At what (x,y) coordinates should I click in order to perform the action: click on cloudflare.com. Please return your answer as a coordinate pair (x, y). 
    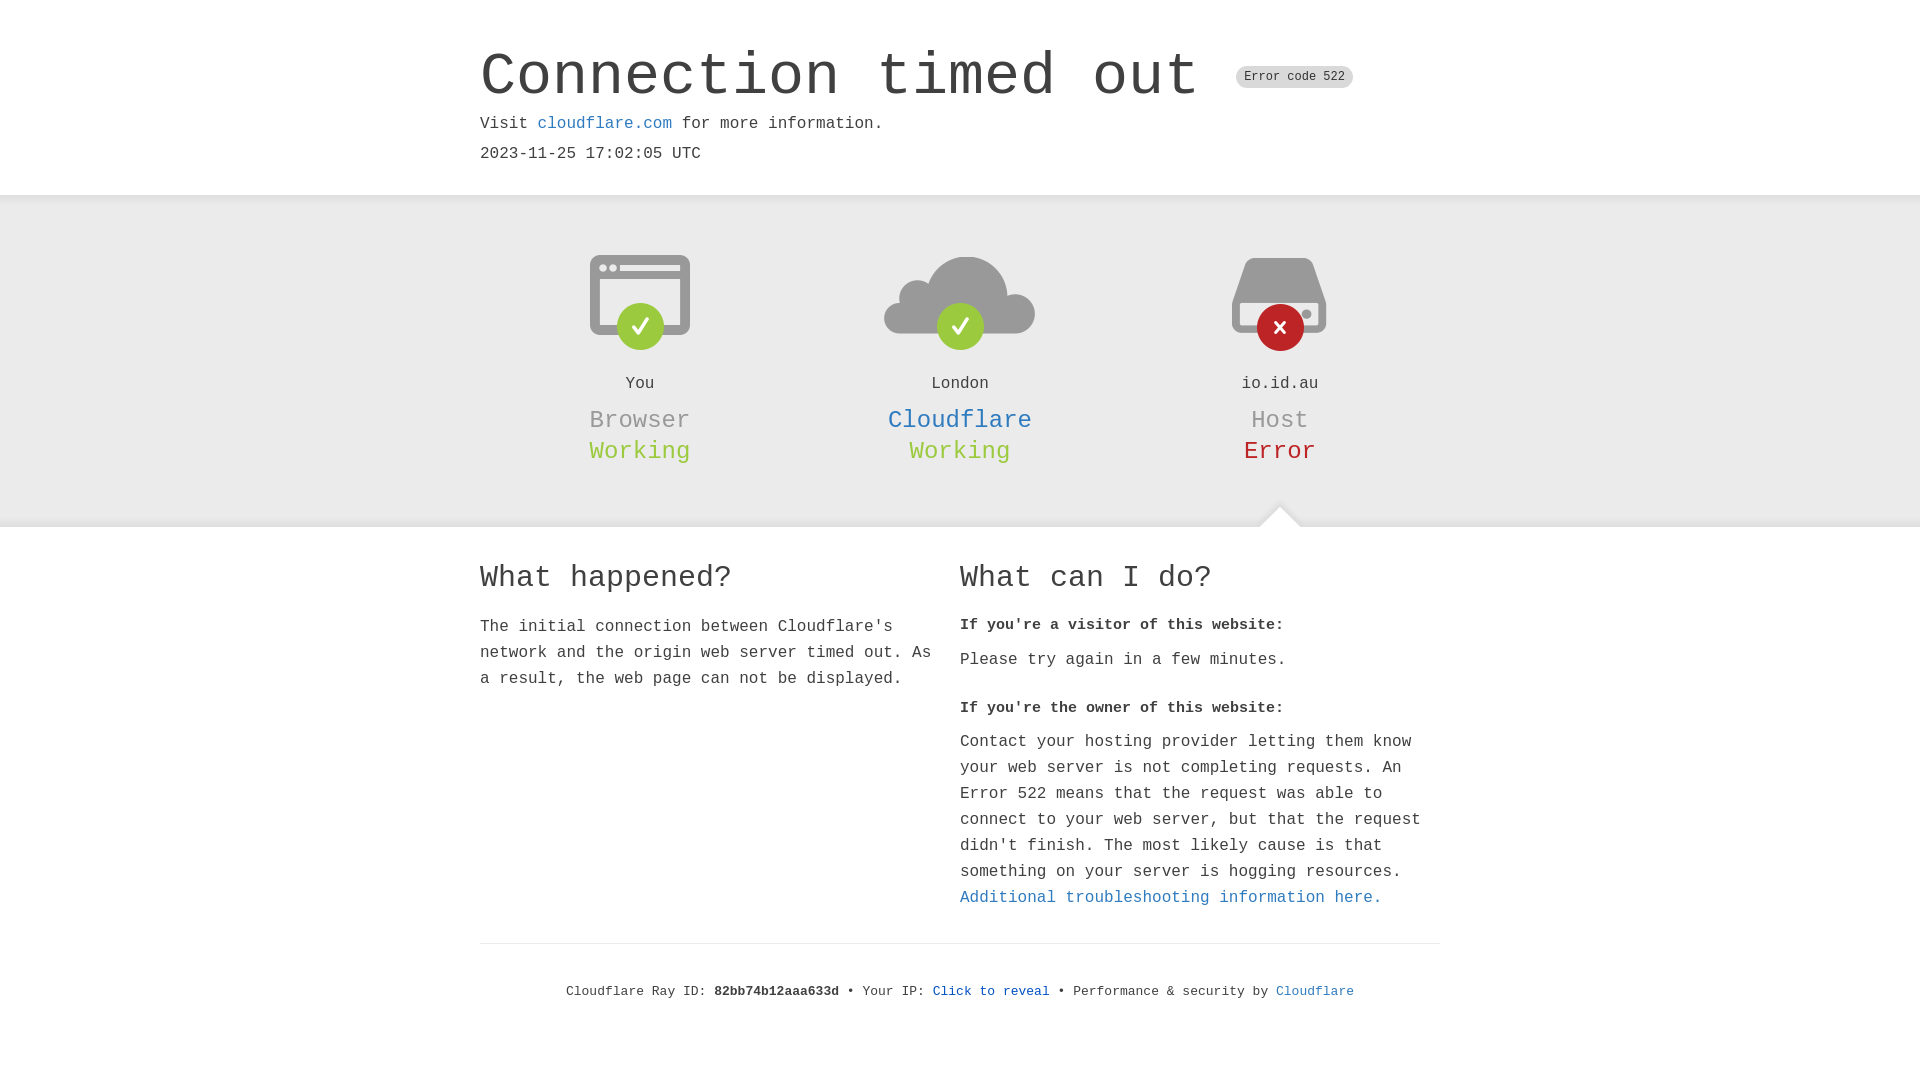
    Looking at the image, I should click on (605, 124).